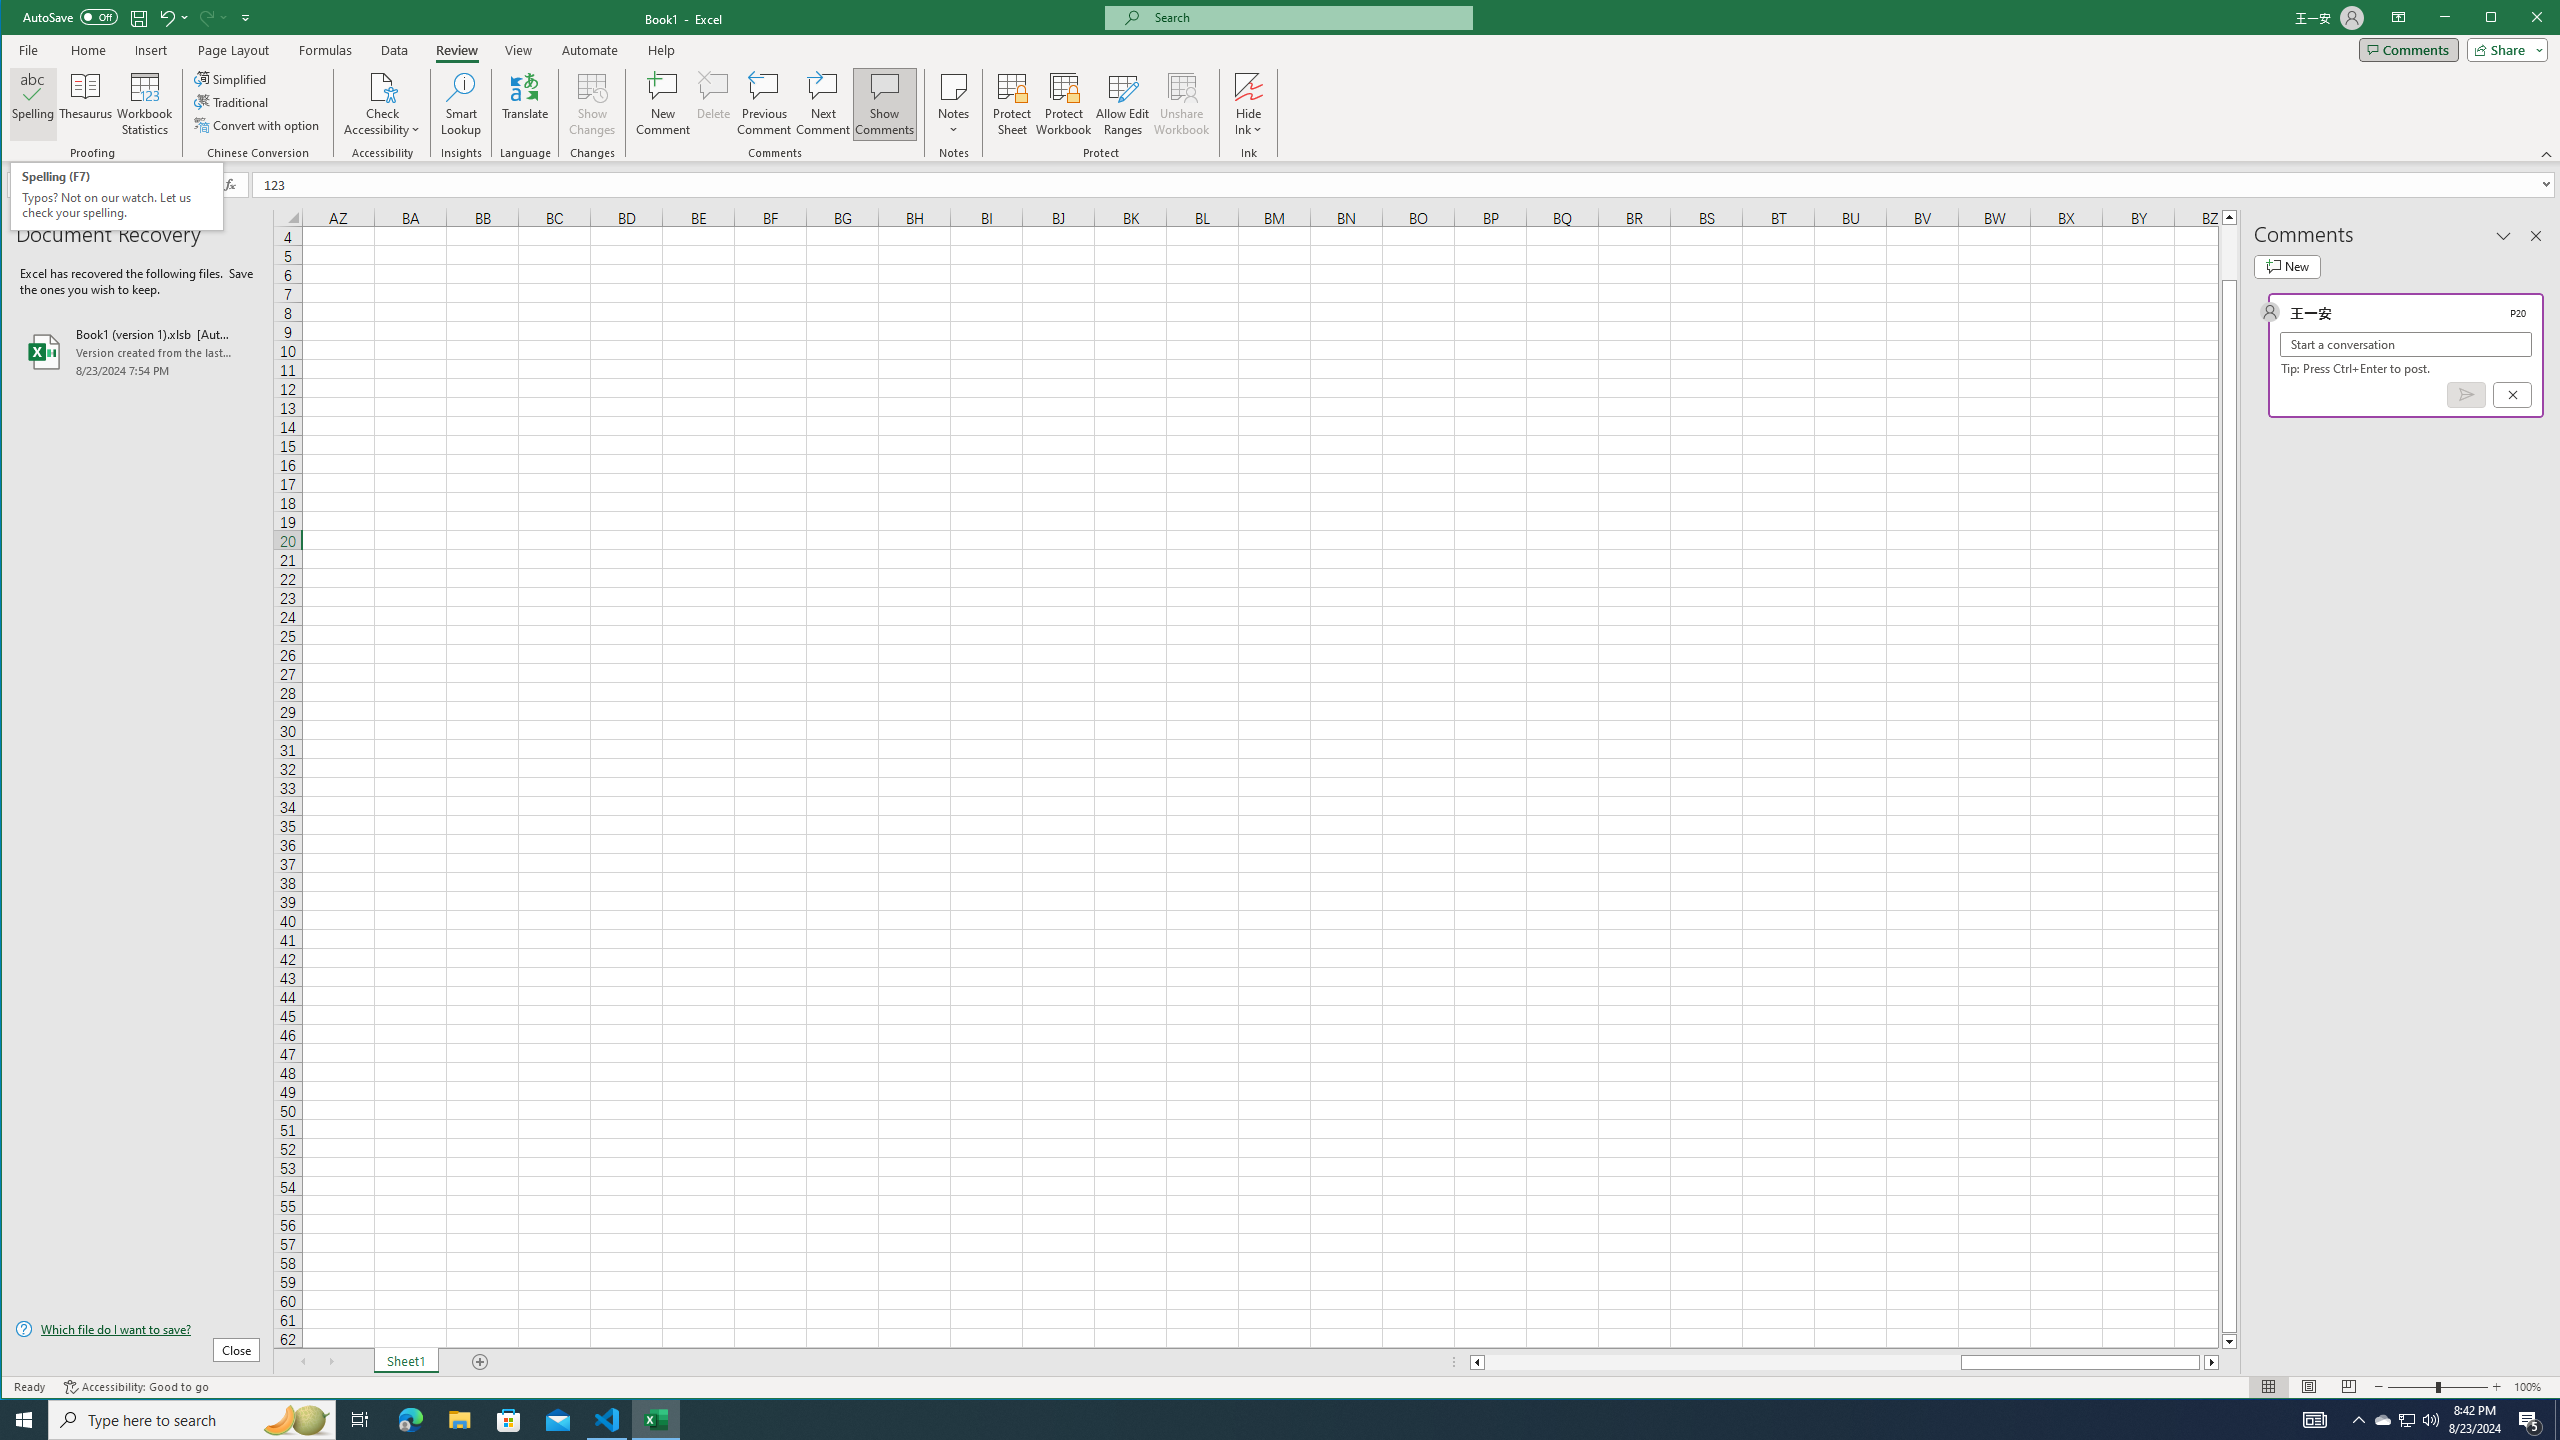 The image size is (2560, 1440). What do you see at coordinates (608, 1420) in the screenshot?
I see `Visual Studio Code - 1 running window` at bounding box center [608, 1420].